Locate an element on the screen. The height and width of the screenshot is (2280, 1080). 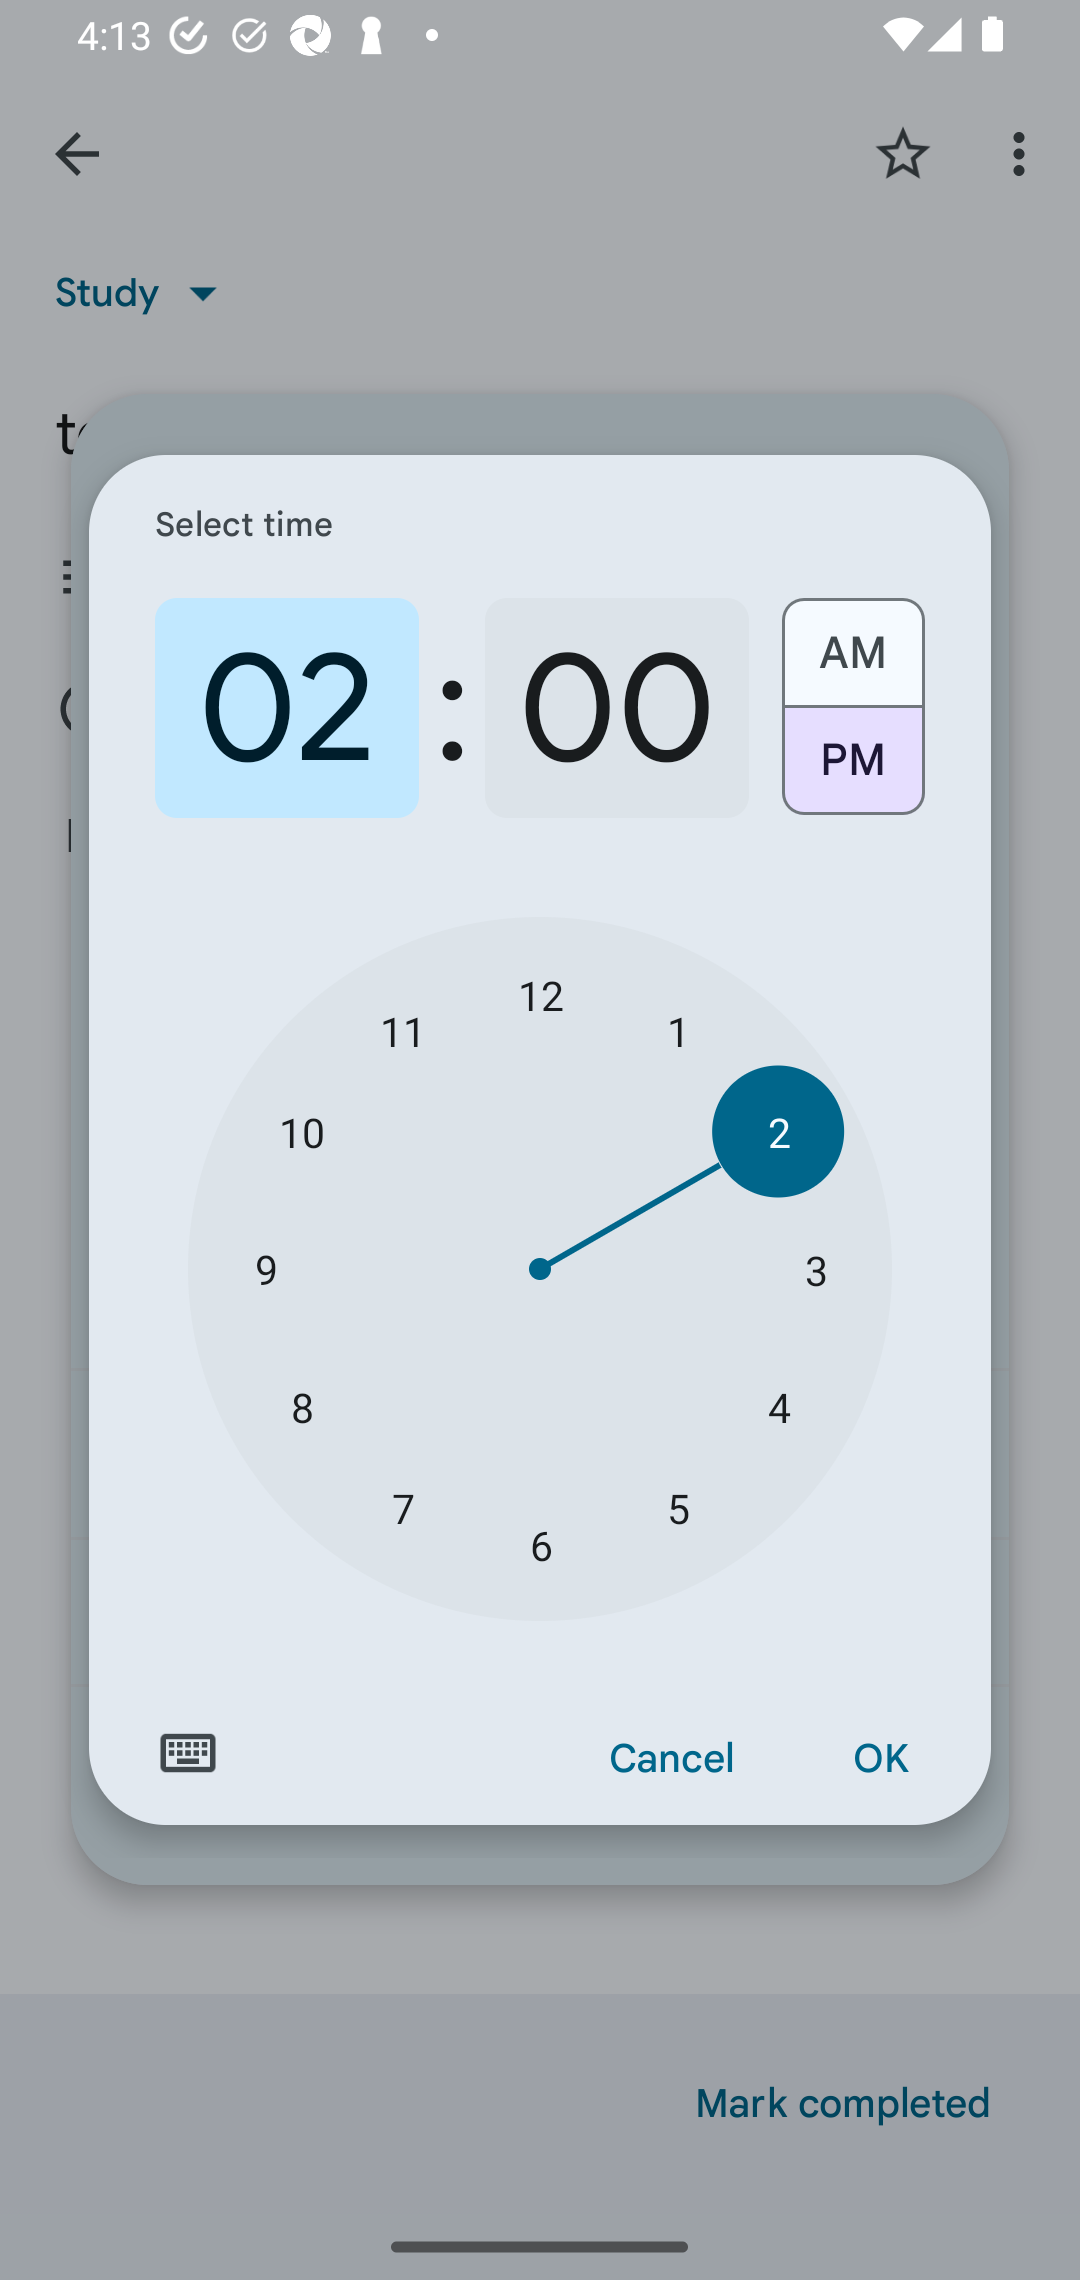
5 5 o'clock is located at coordinates (678, 1506).